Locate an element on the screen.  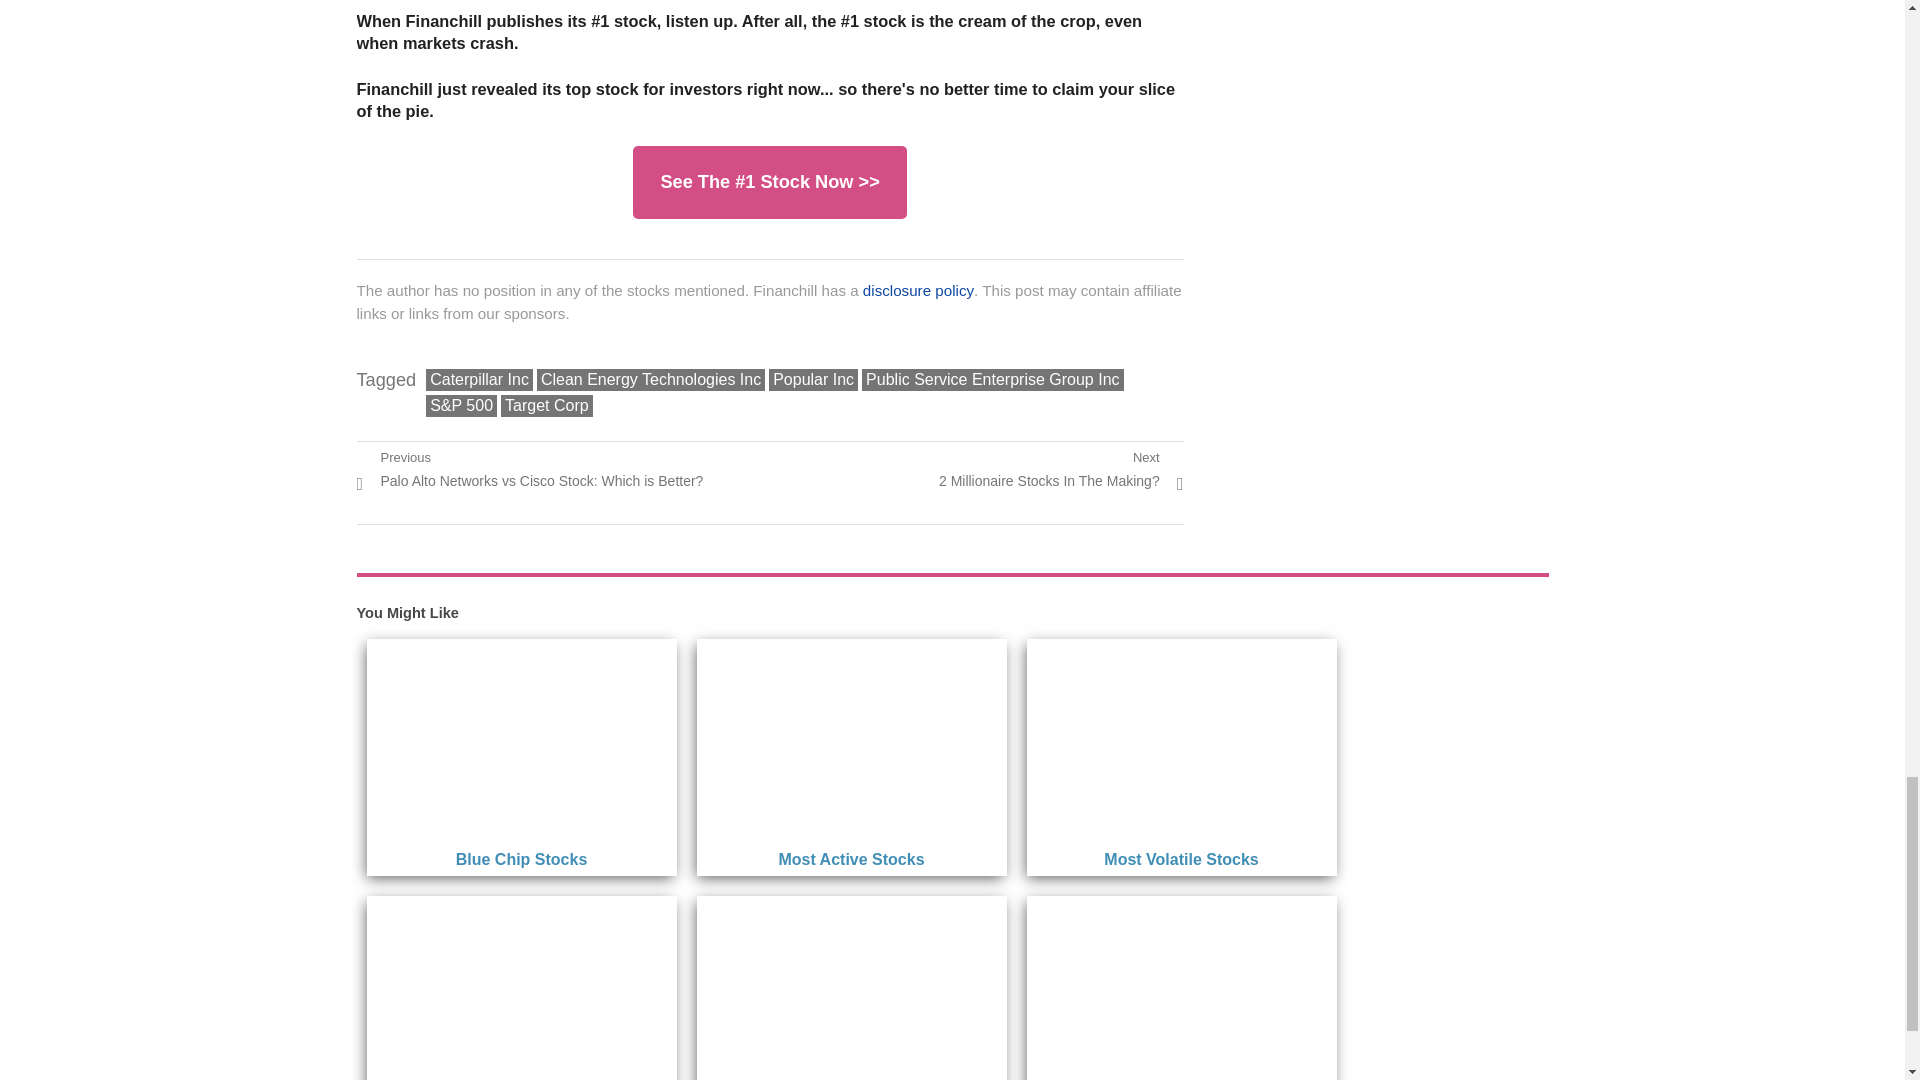
Caterpillar Inc is located at coordinates (480, 380).